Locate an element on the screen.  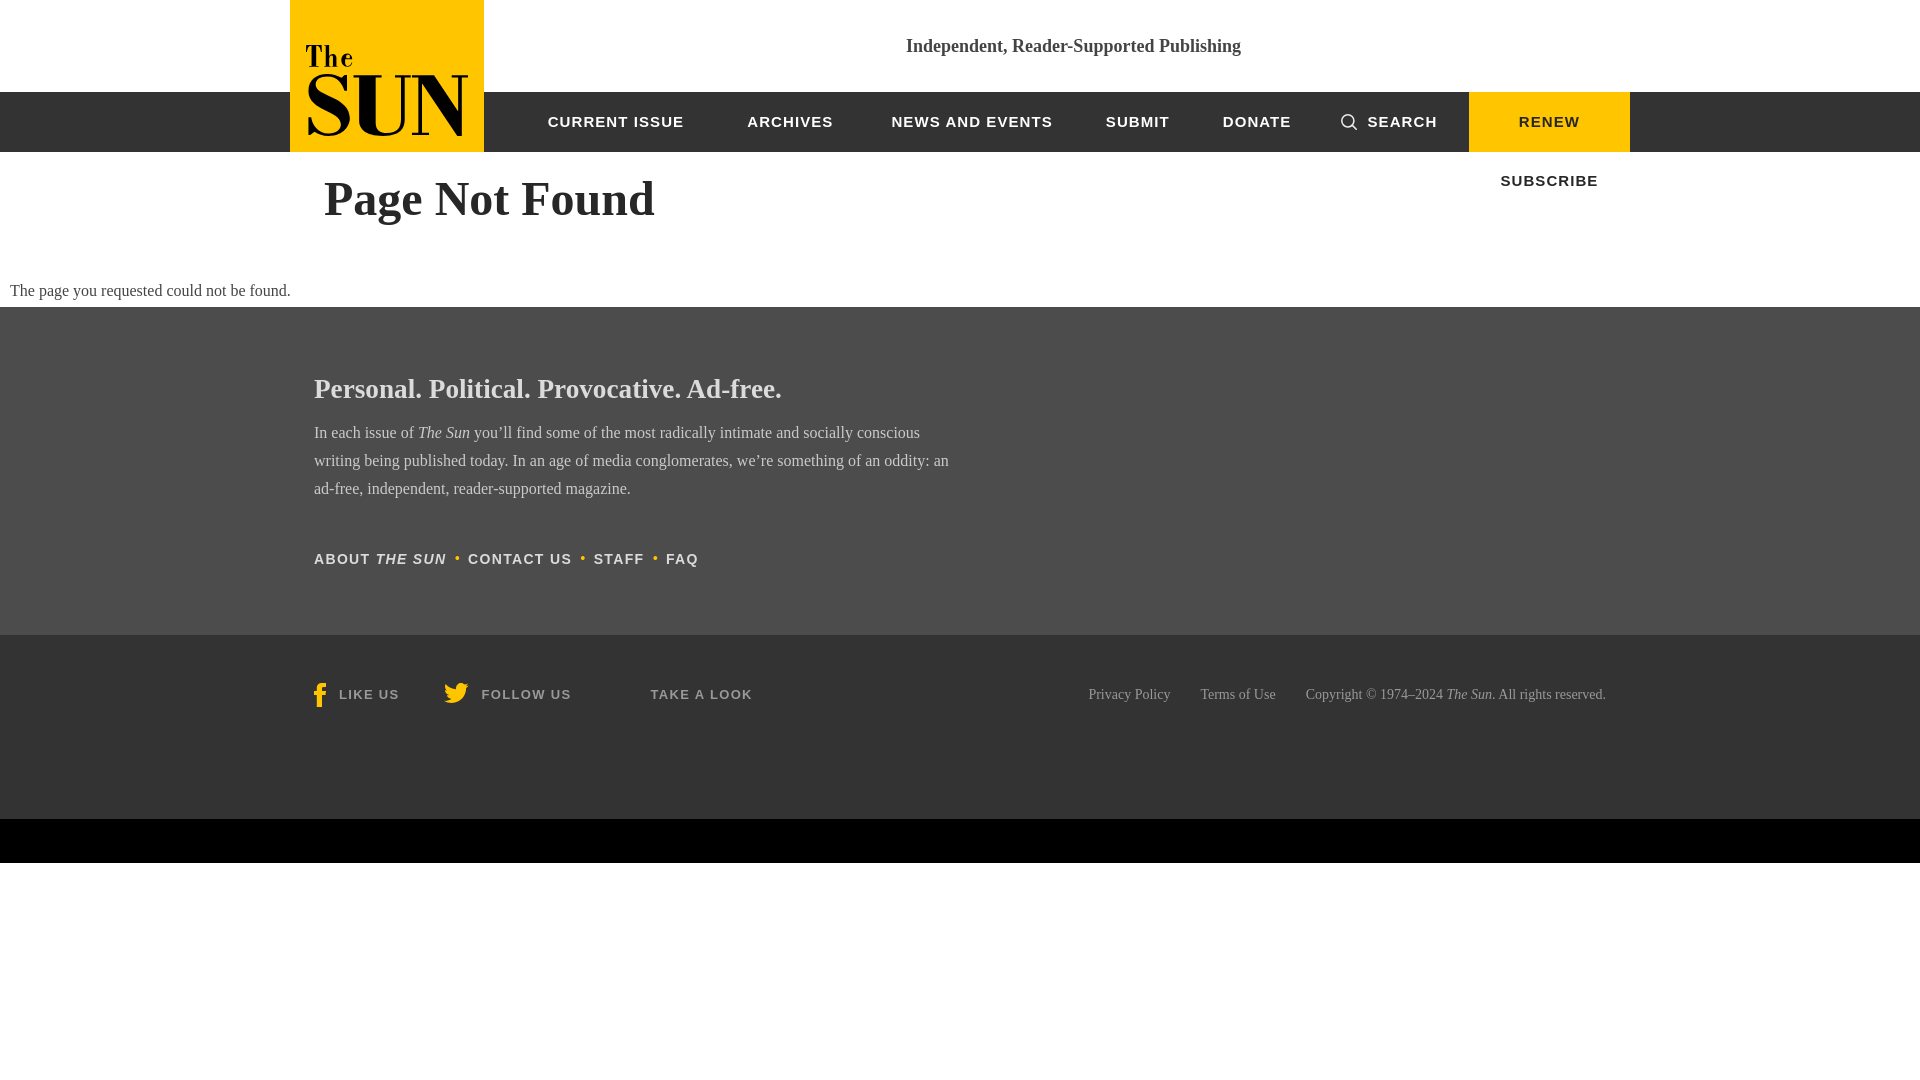
NEWS AND EVENTS is located at coordinates (972, 122).